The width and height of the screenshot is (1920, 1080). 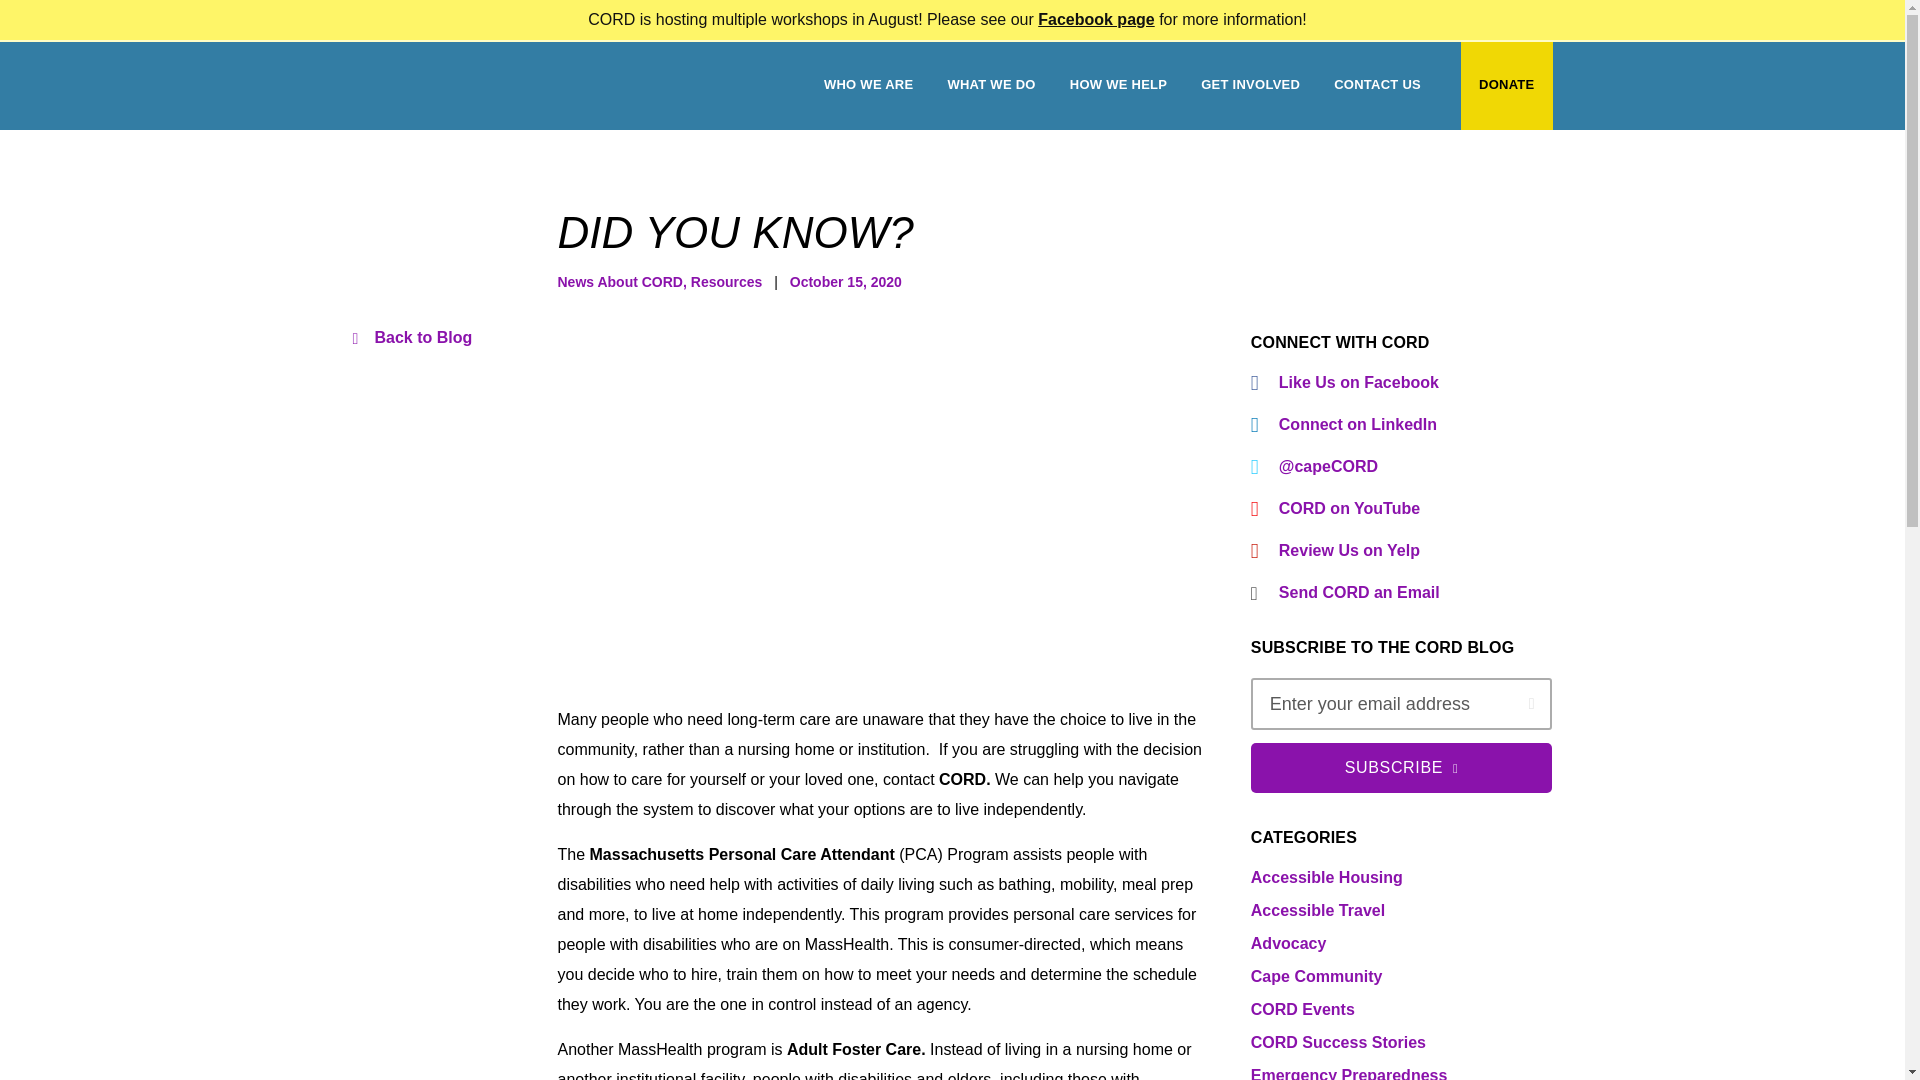 I want to click on Resources, so click(x=726, y=282).